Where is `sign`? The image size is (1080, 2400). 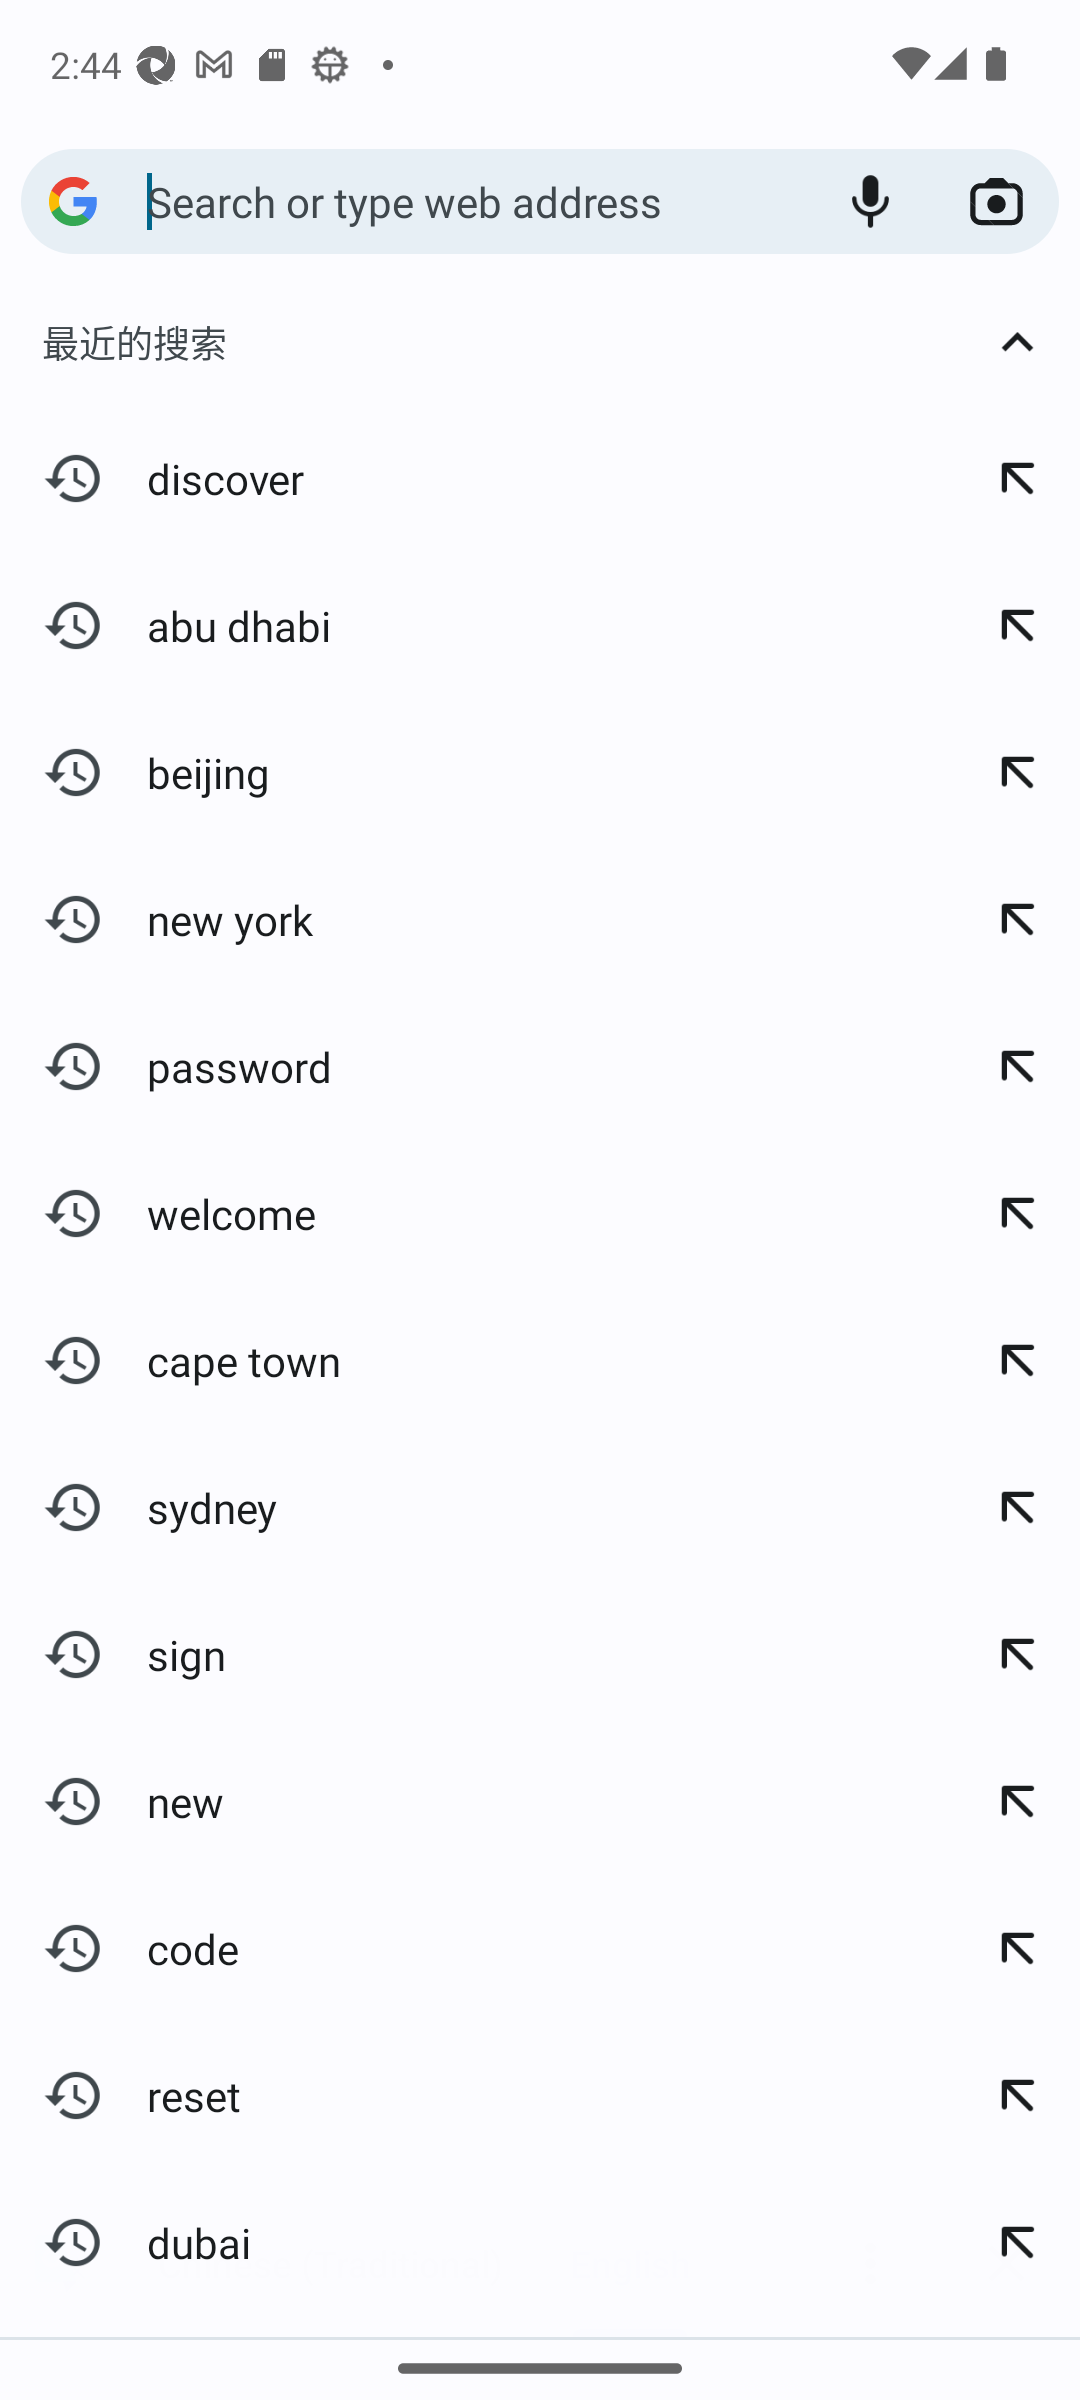
sign is located at coordinates (476, 1654).